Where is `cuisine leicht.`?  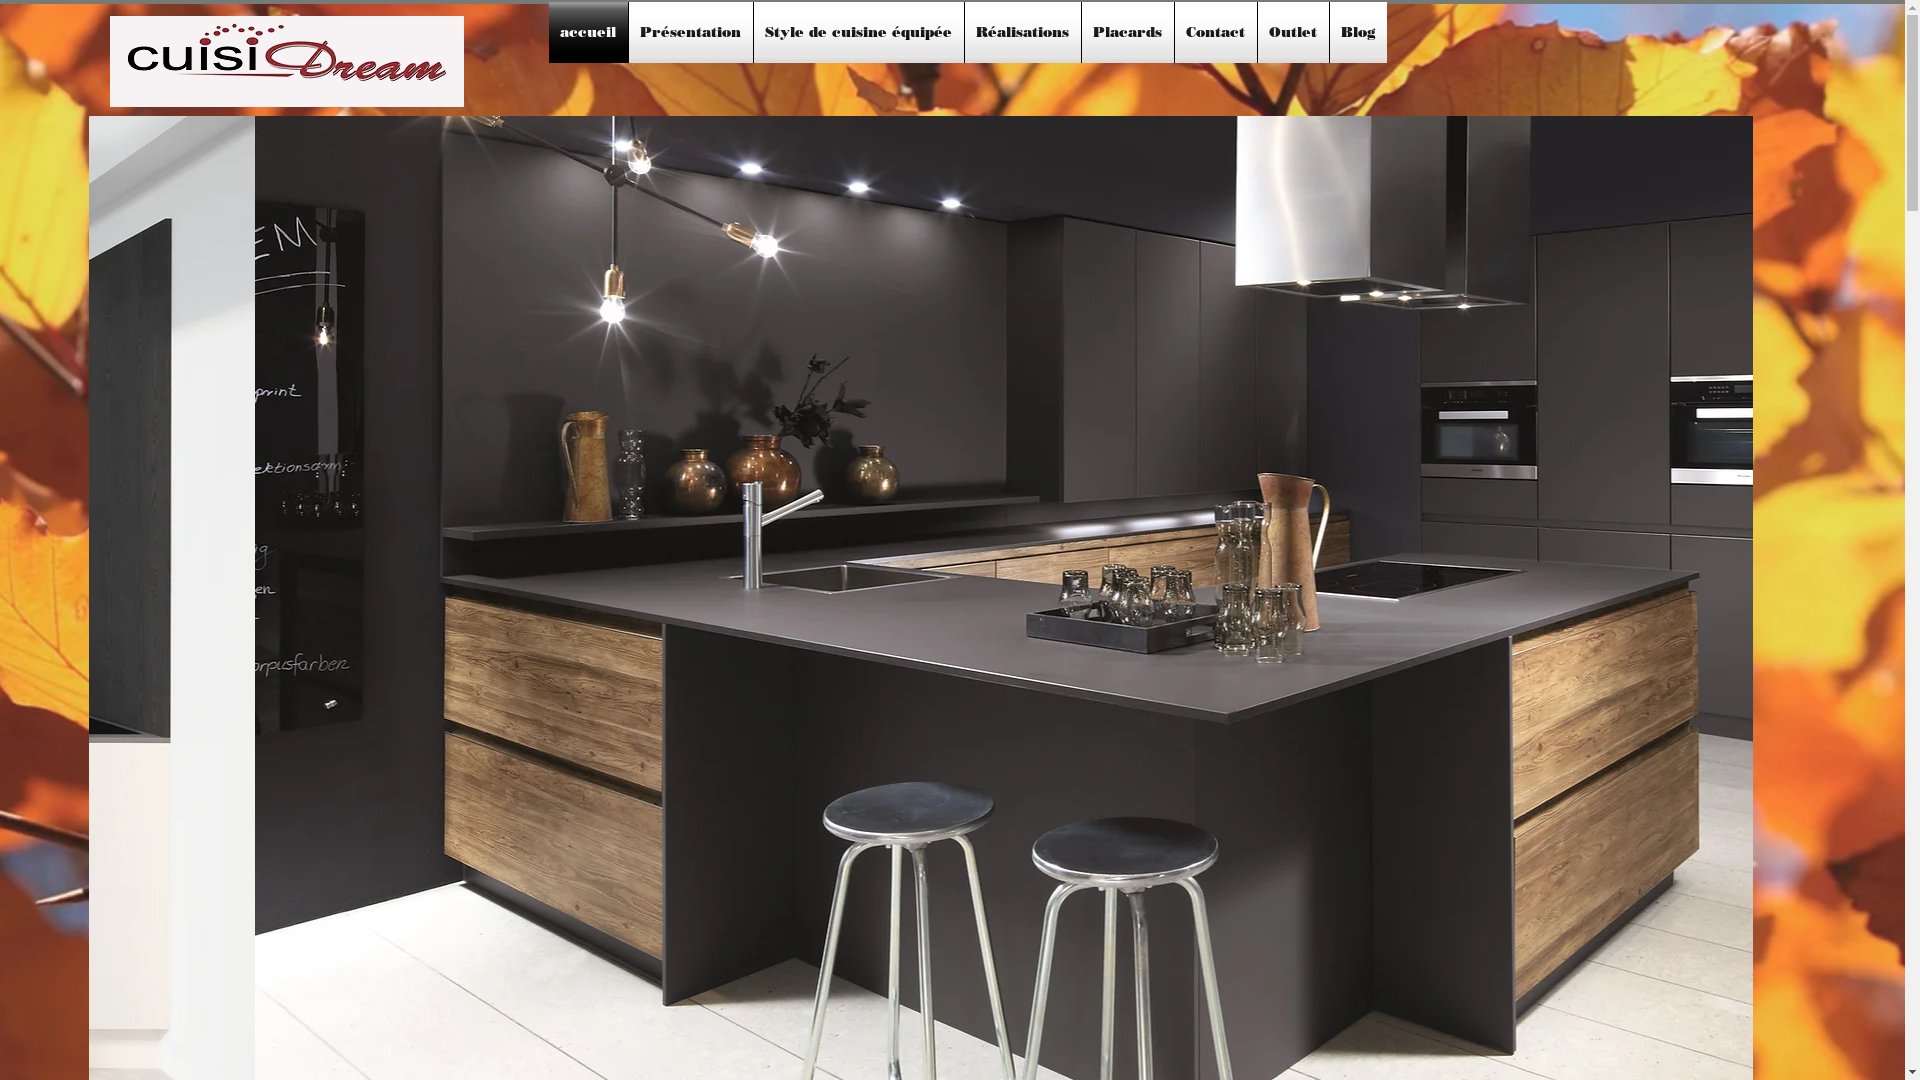 cuisine leicht. is located at coordinates (1027, 994).